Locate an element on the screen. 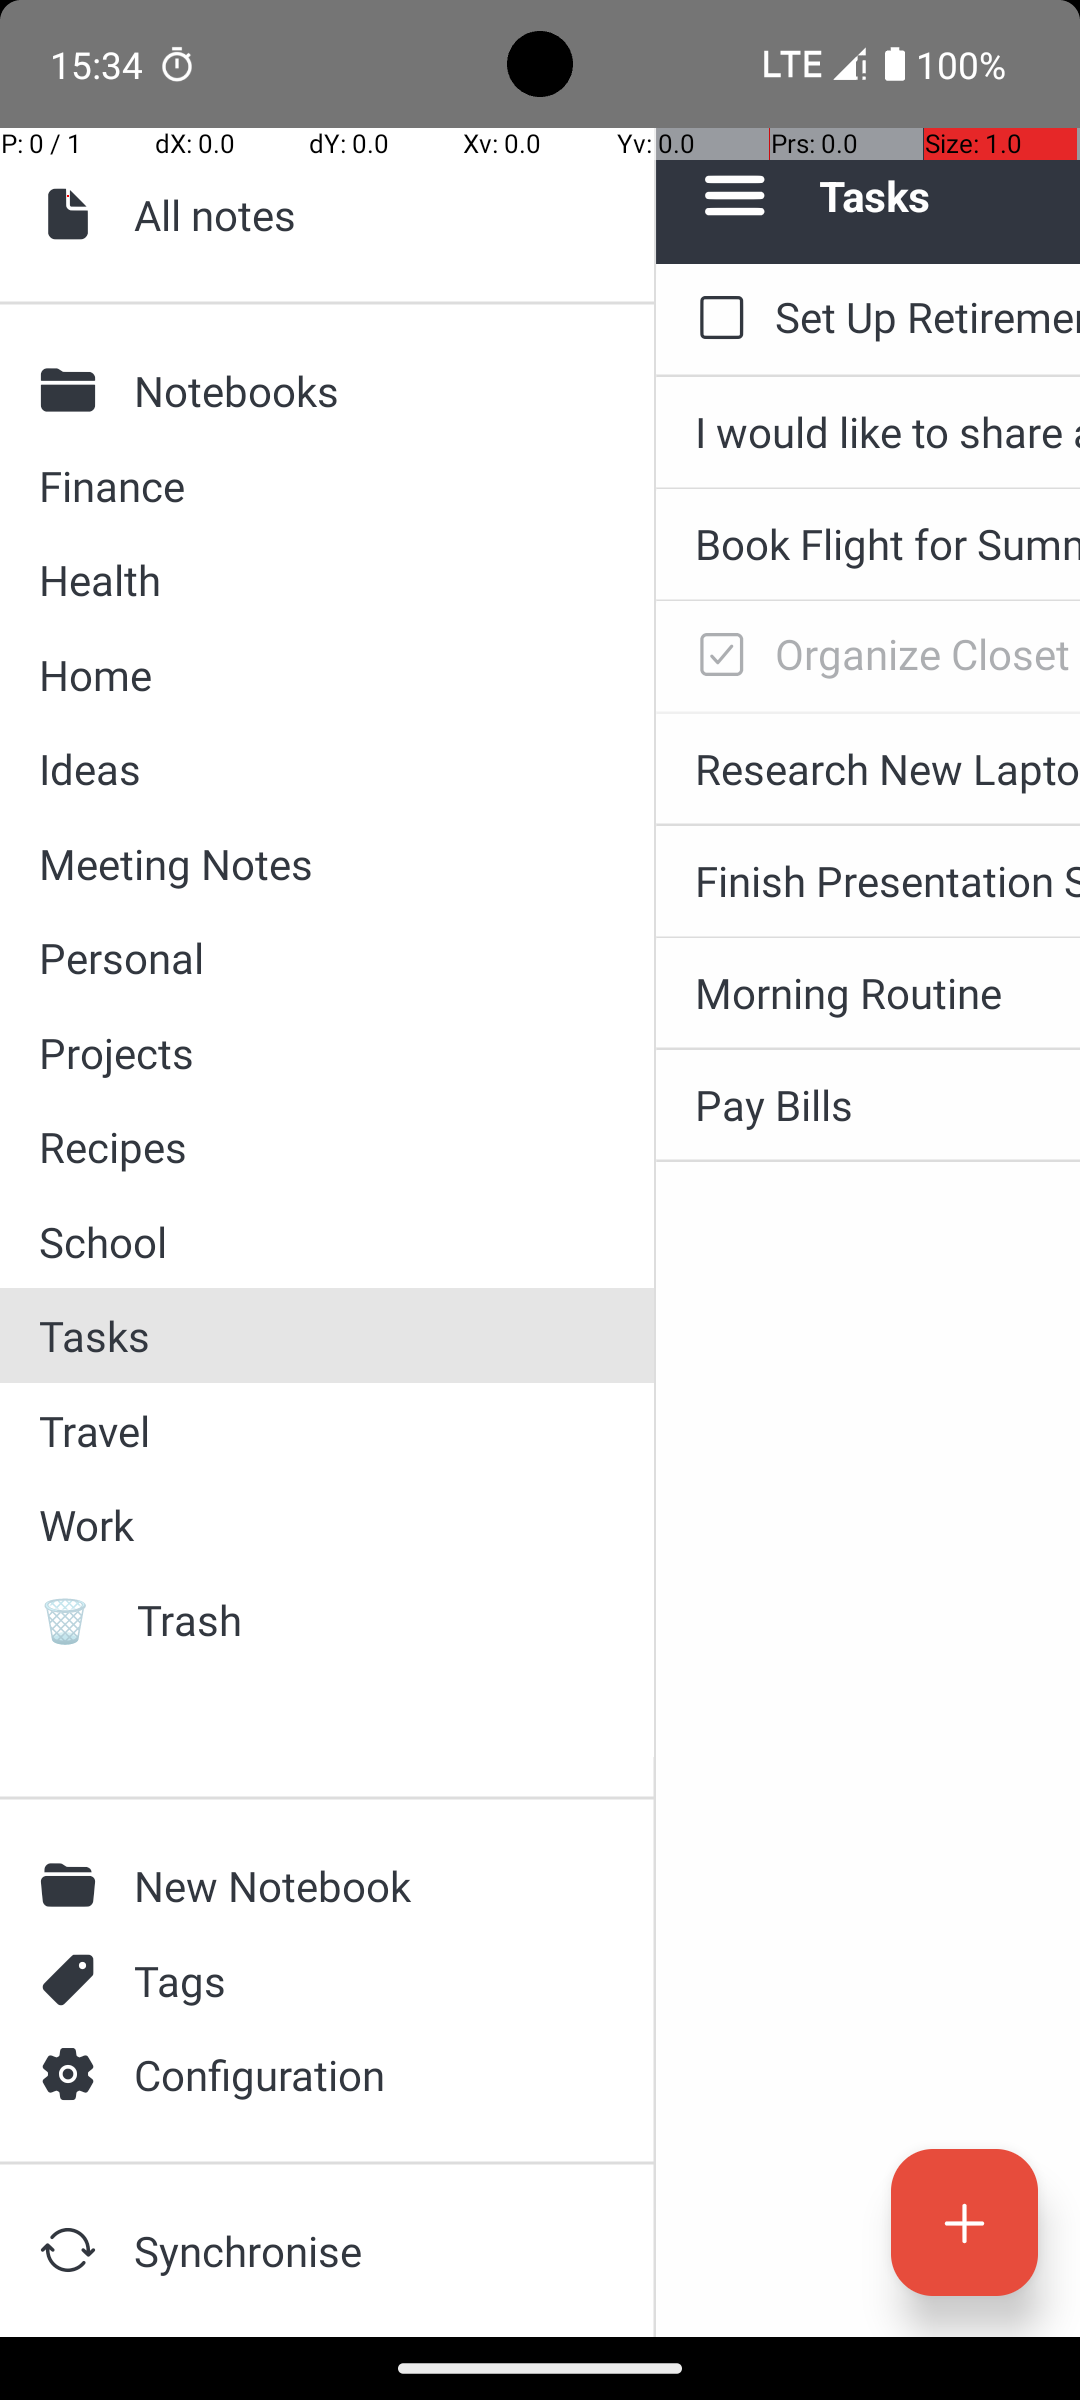 This screenshot has height=2400, width=1080. to-do: Organize Closet is located at coordinates (716, 656).